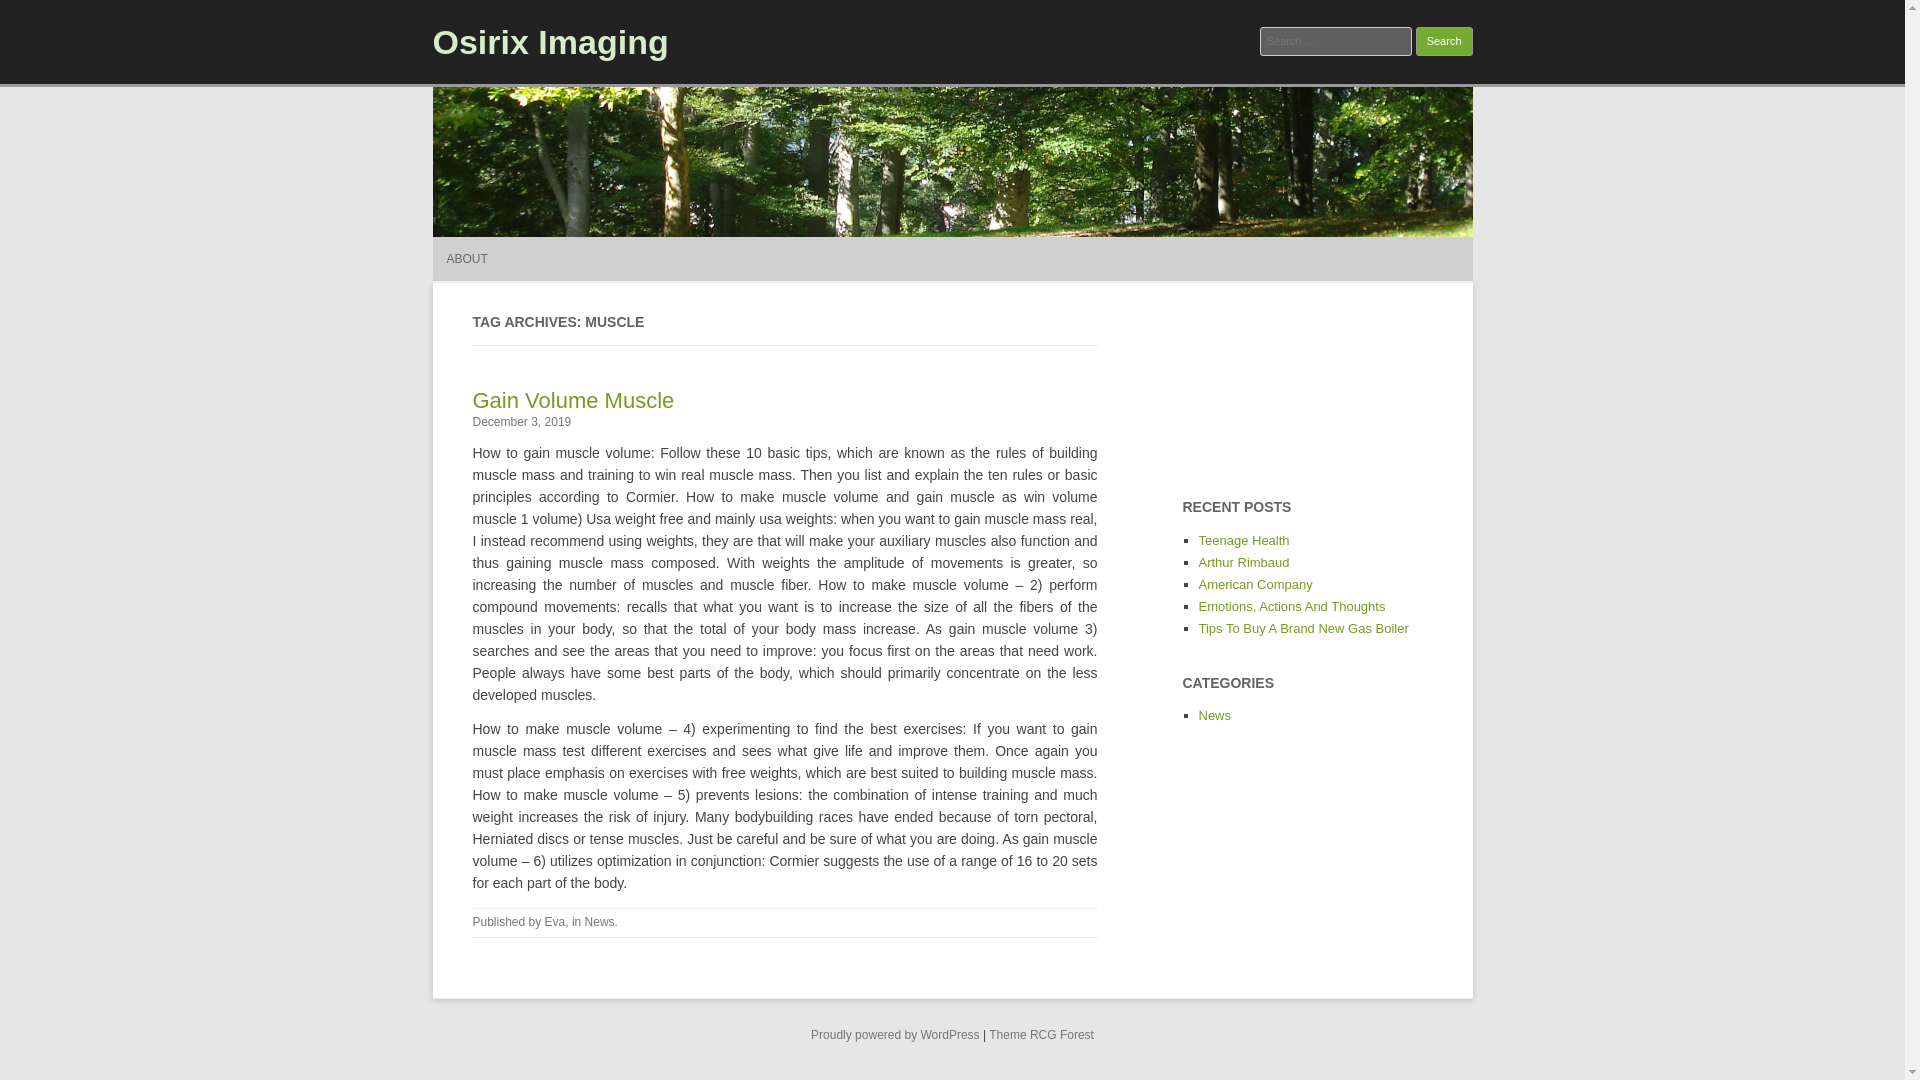 This screenshot has height=1080, width=1920. What do you see at coordinates (550, 41) in the screenshot?
I see `Osirix Imaging` at bounding box center [550, 41].